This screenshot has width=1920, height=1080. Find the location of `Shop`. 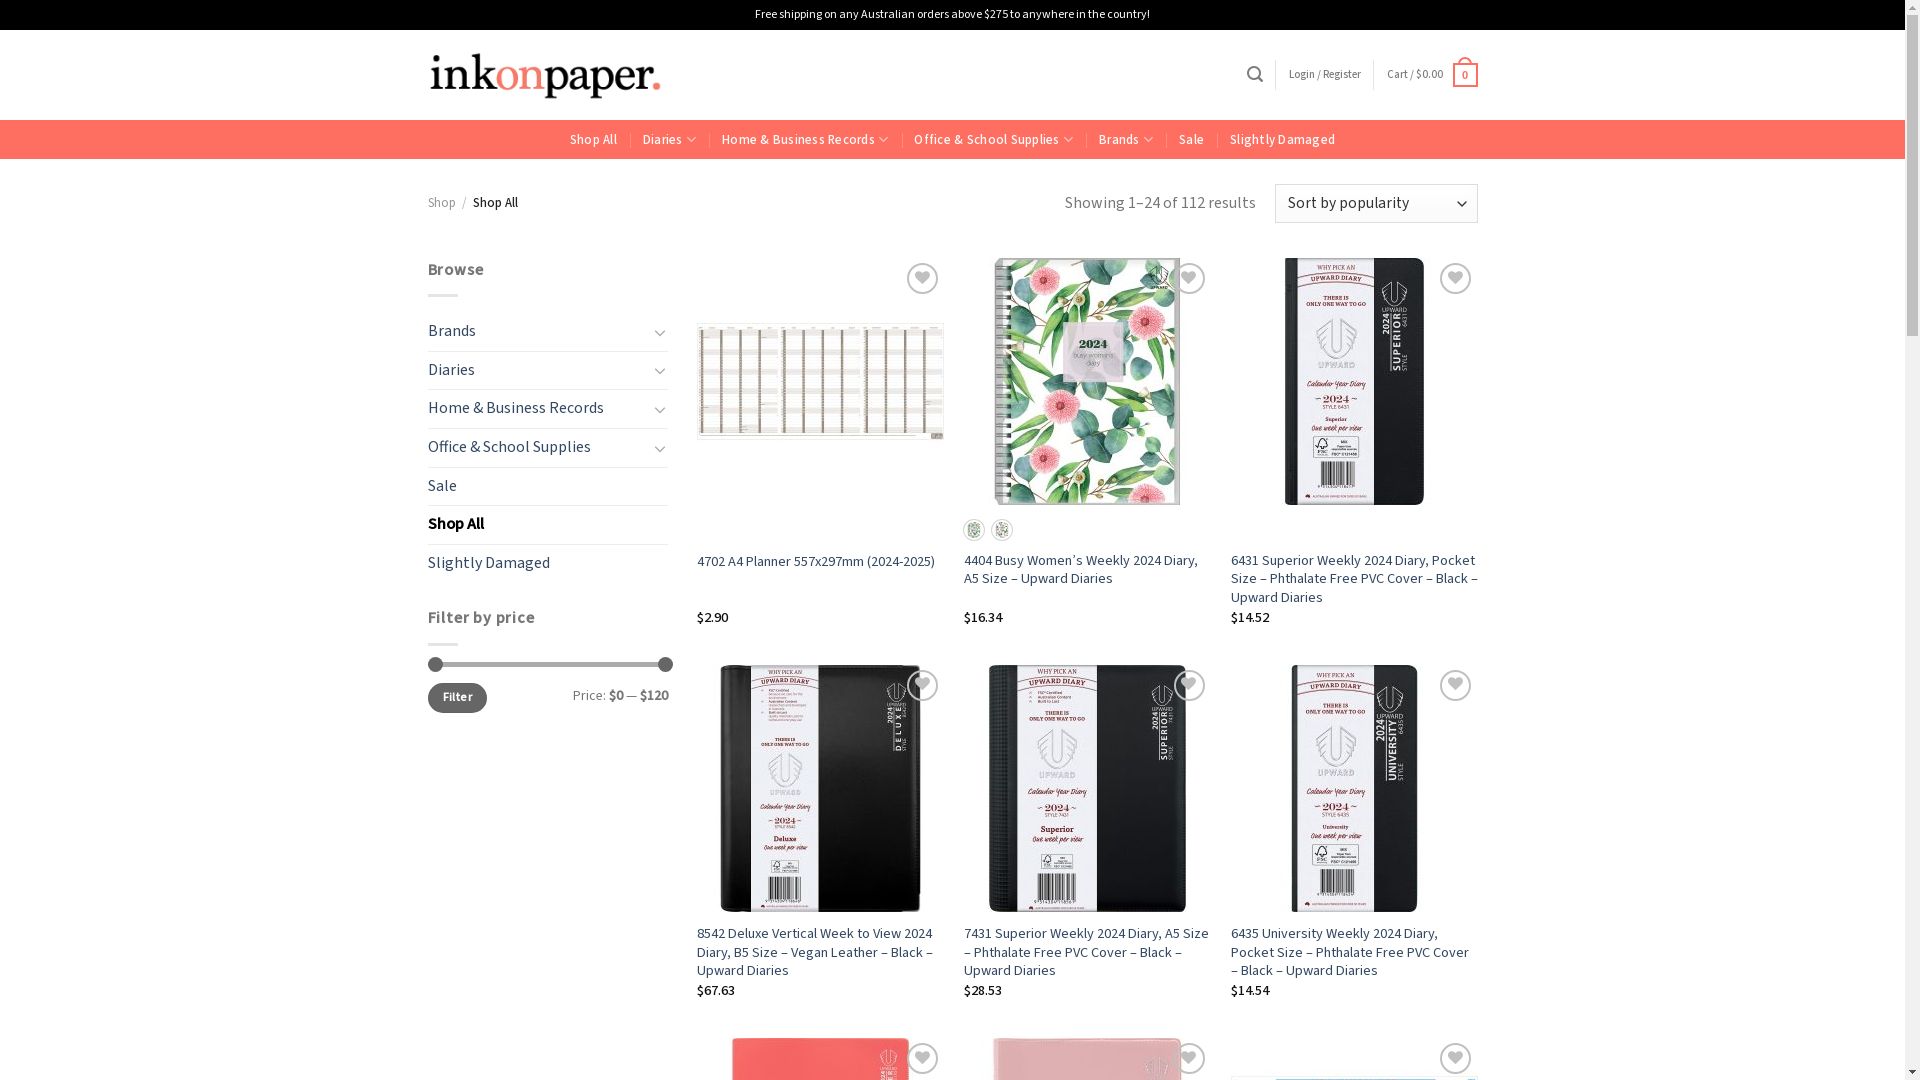

Shop is located at coordinates (442, 203).